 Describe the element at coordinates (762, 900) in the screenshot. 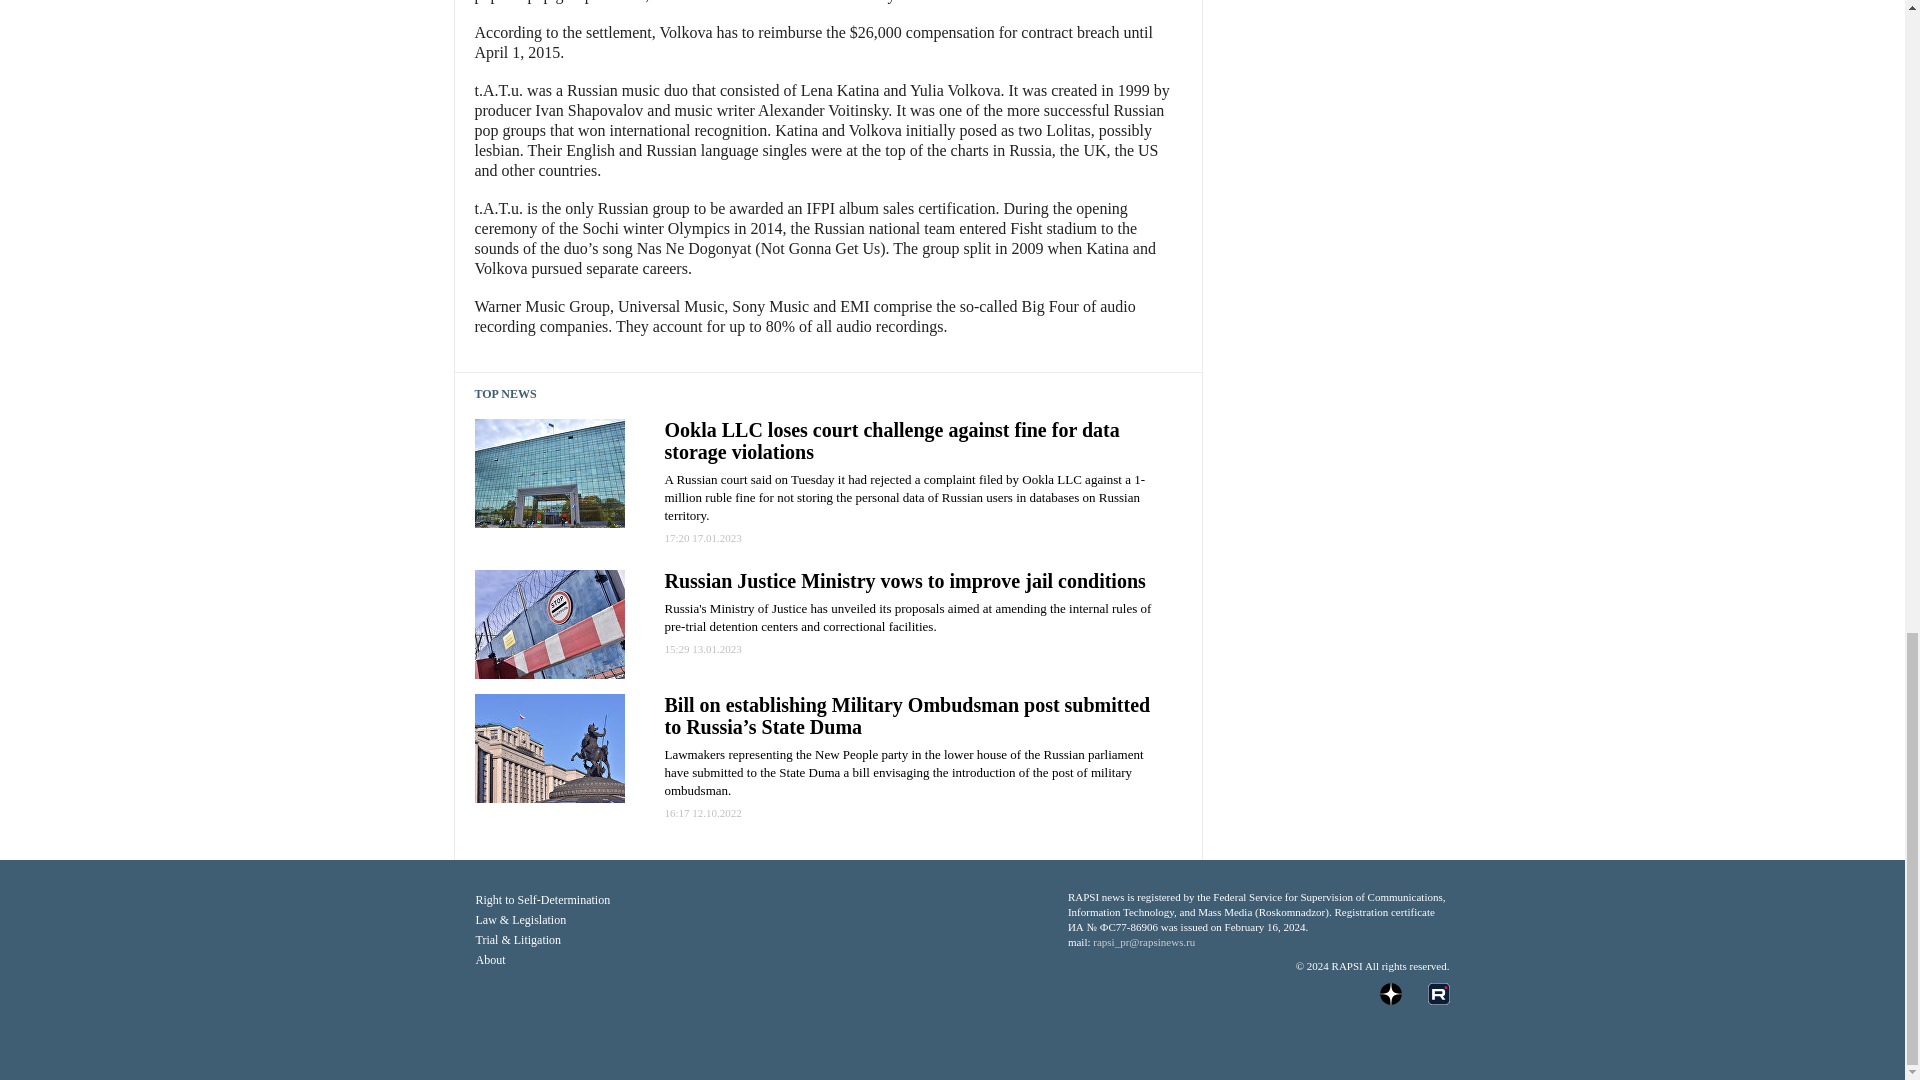

I see `Right to Self-Determination` at that location.